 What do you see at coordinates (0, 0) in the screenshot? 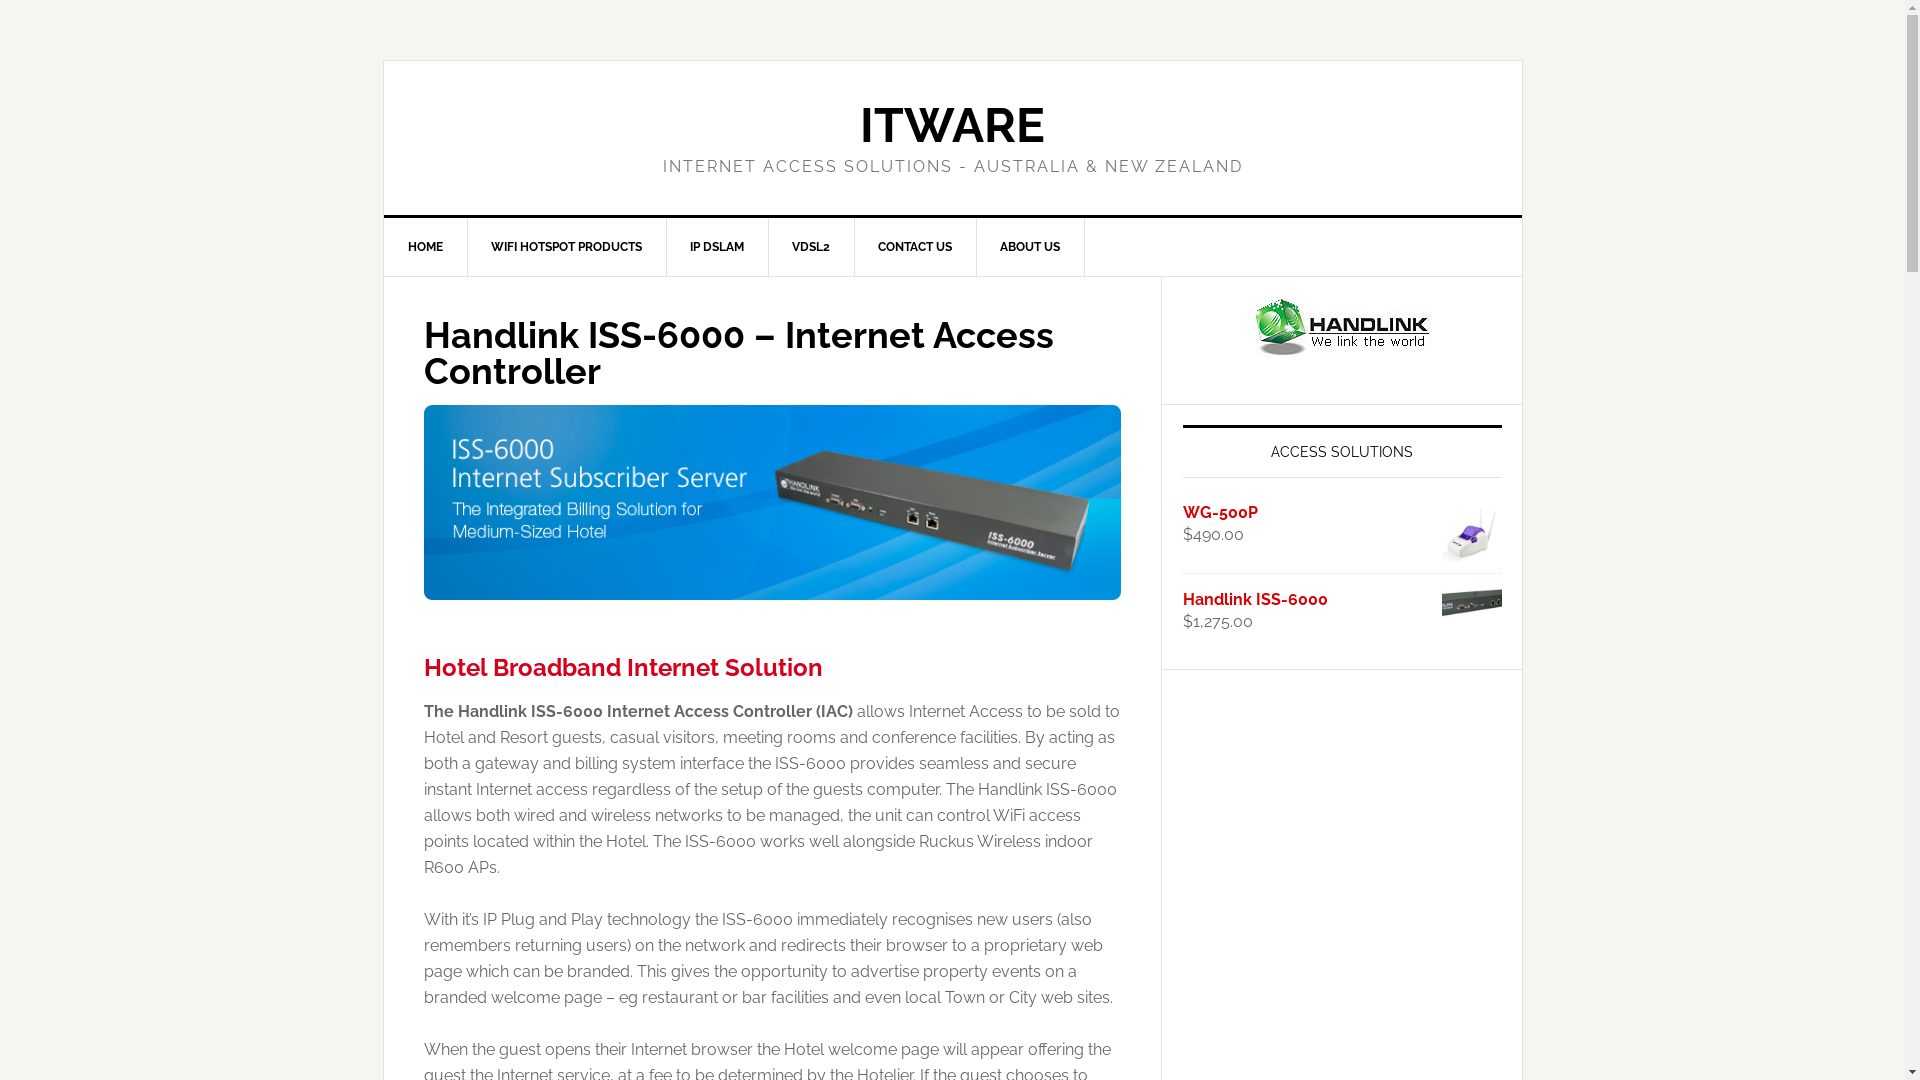
I see `Skip to primary navigation` at bounding box center [0, 0].